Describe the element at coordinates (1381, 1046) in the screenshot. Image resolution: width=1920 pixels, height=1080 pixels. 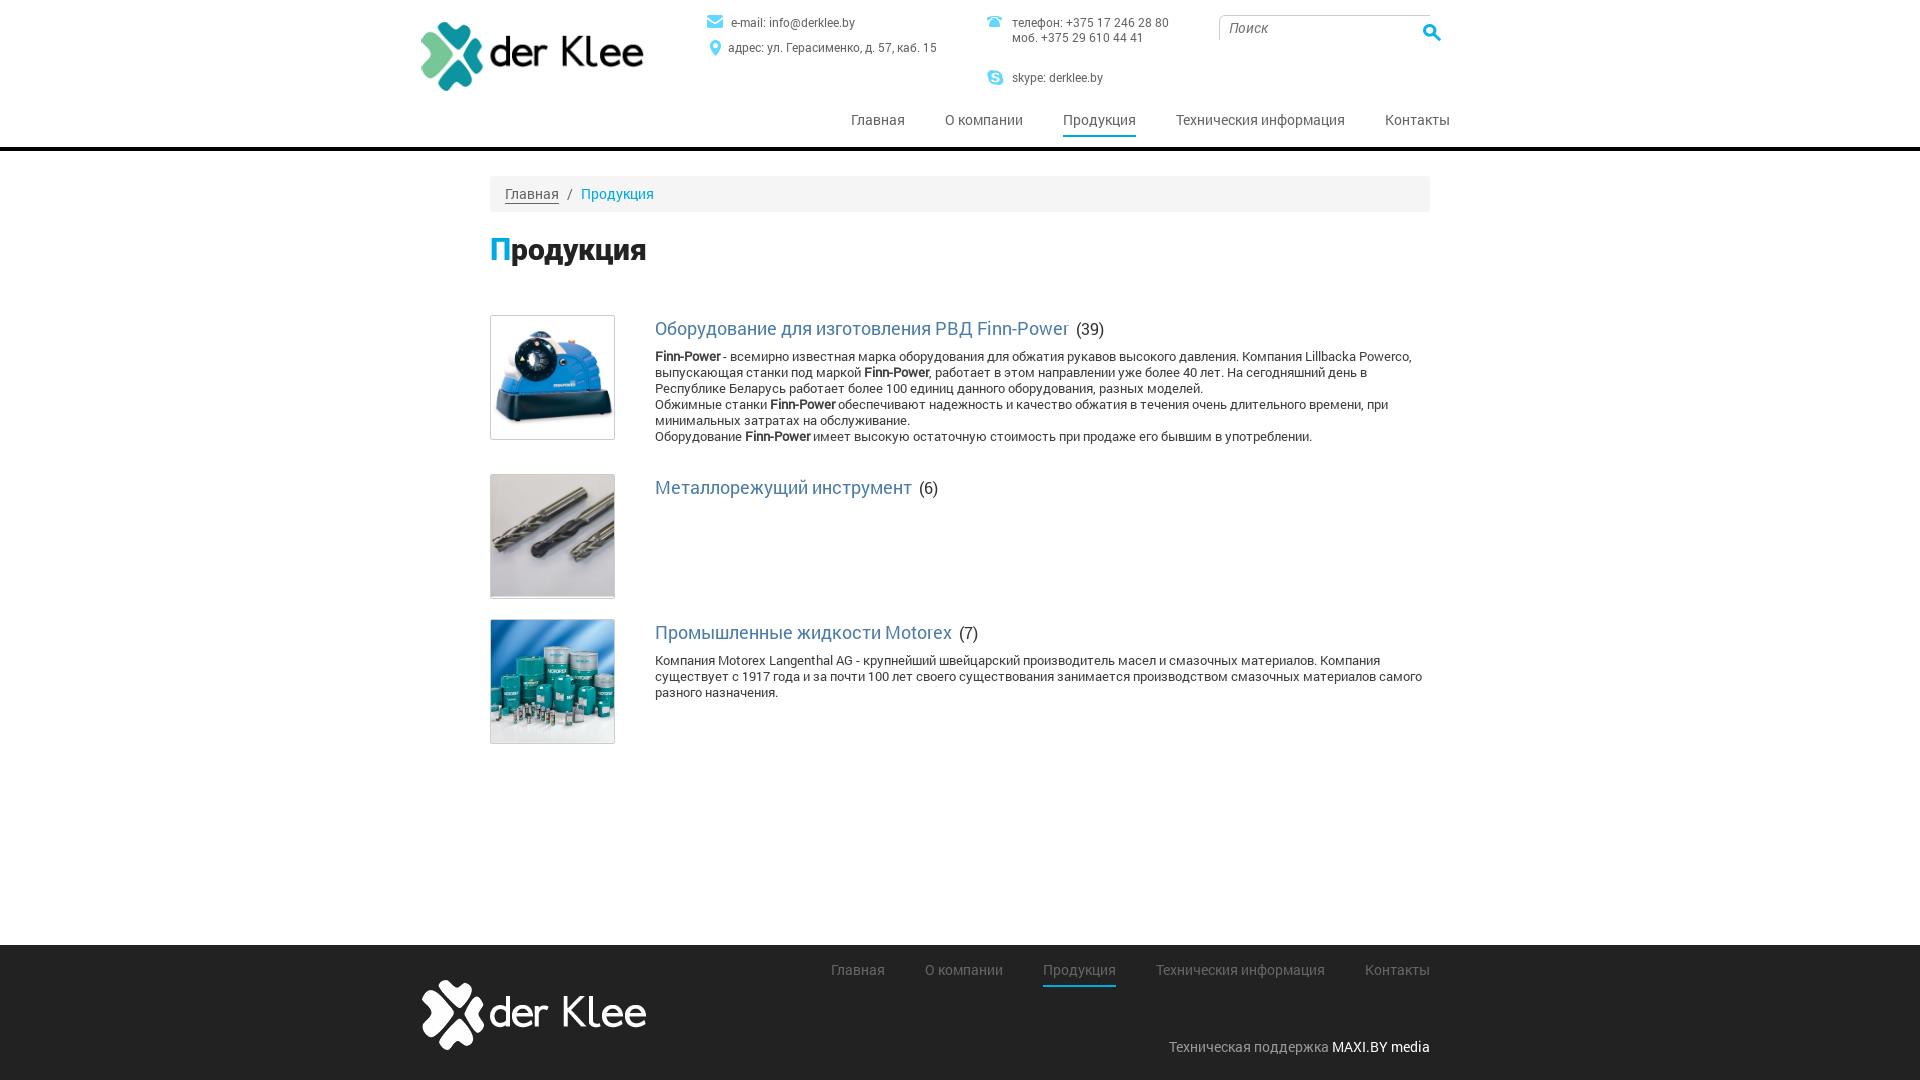
I see `MAXI.BY media` at that location.